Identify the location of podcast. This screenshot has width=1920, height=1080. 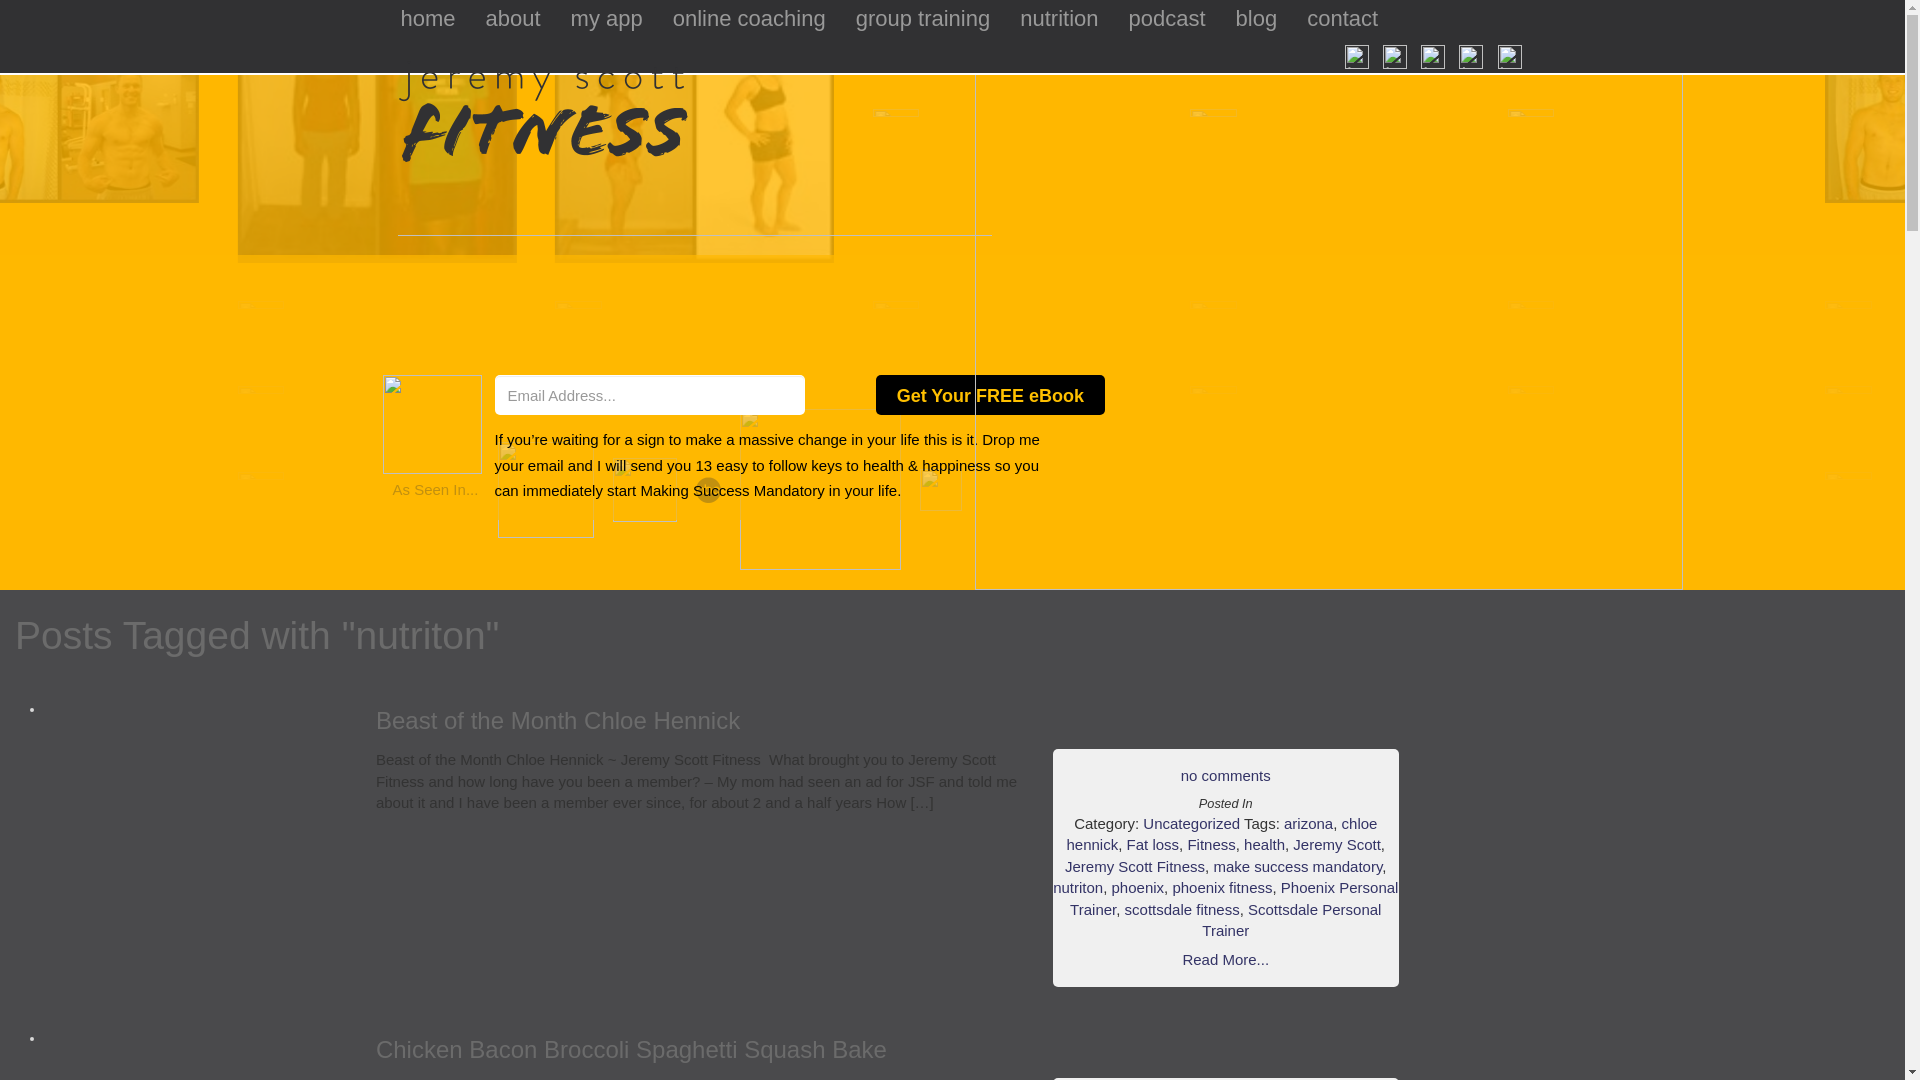
(1167, 20).